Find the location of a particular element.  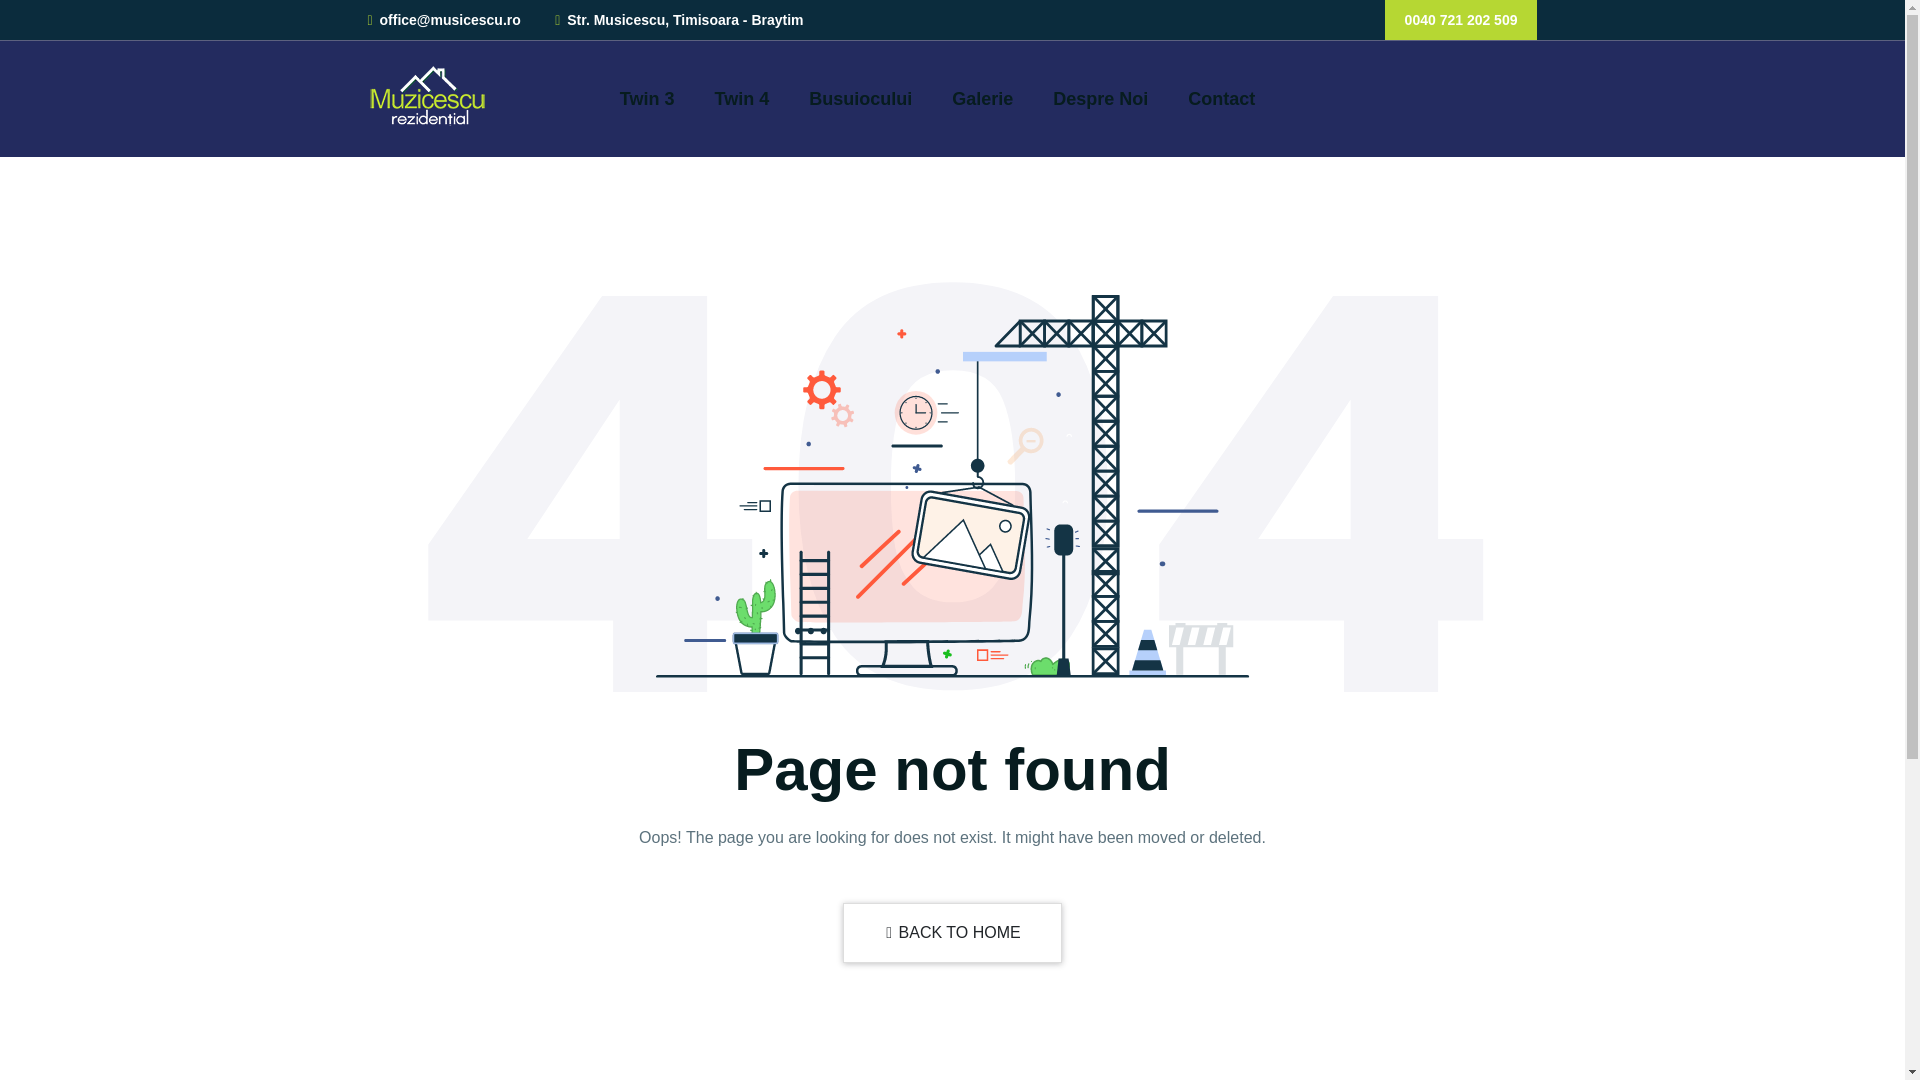

Busuiocului is located at coordinates (860, 98).